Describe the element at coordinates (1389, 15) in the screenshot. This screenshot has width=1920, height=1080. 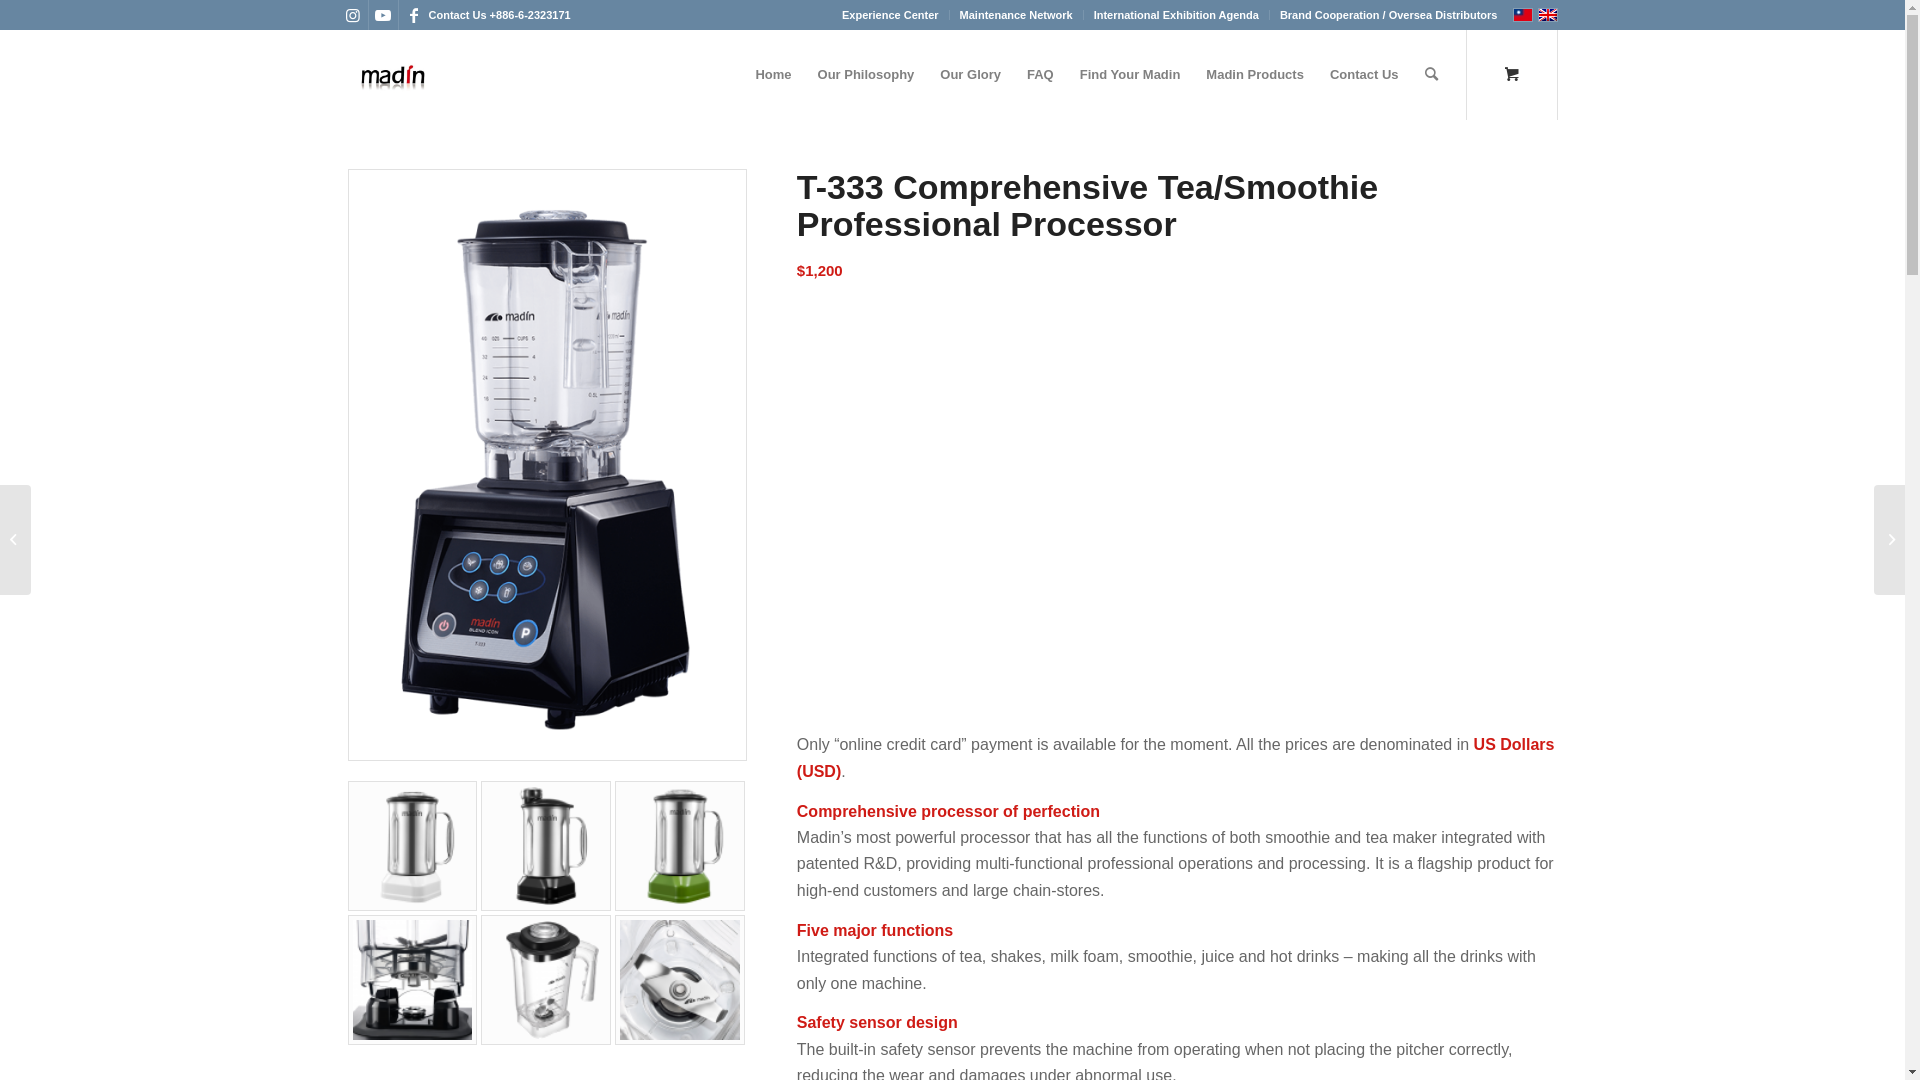
I see `Brand Cooperation / Oversea Distributors` at that location.